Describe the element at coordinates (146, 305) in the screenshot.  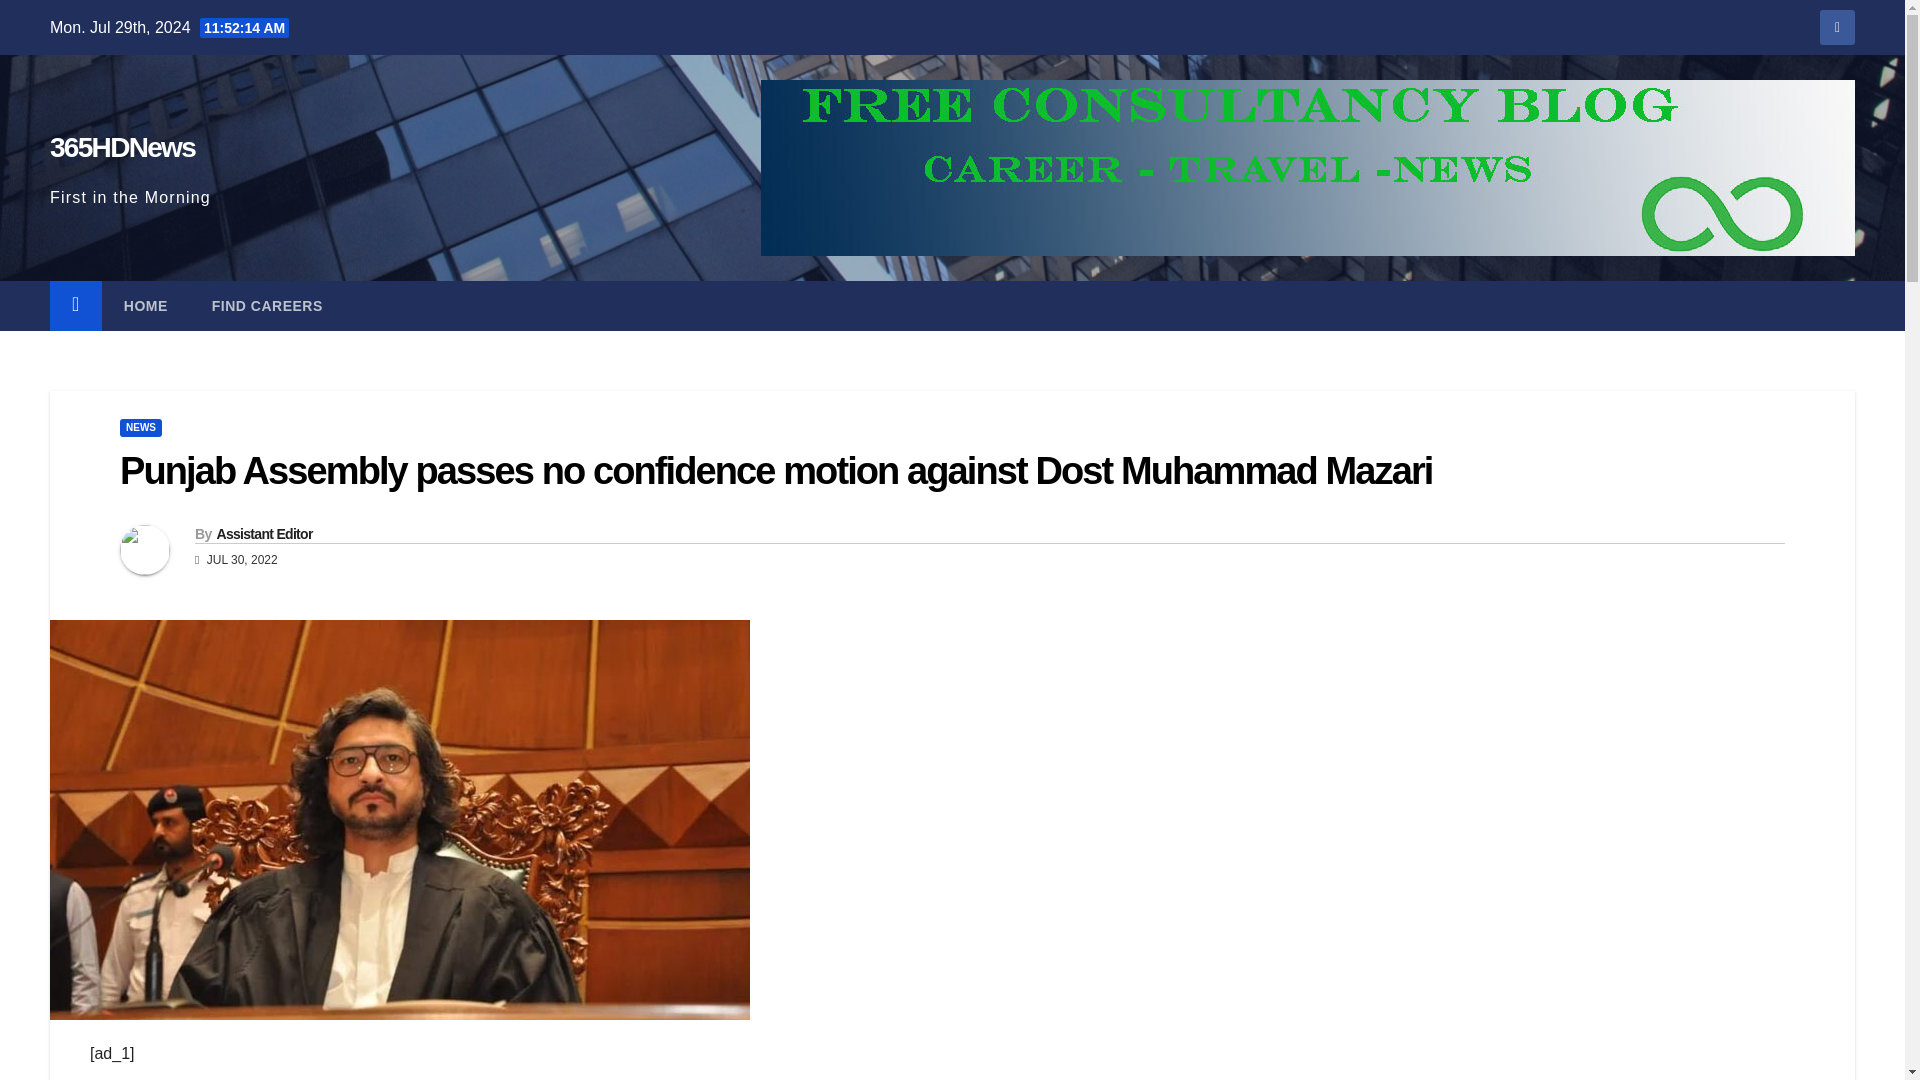
I see `Home` at that location.